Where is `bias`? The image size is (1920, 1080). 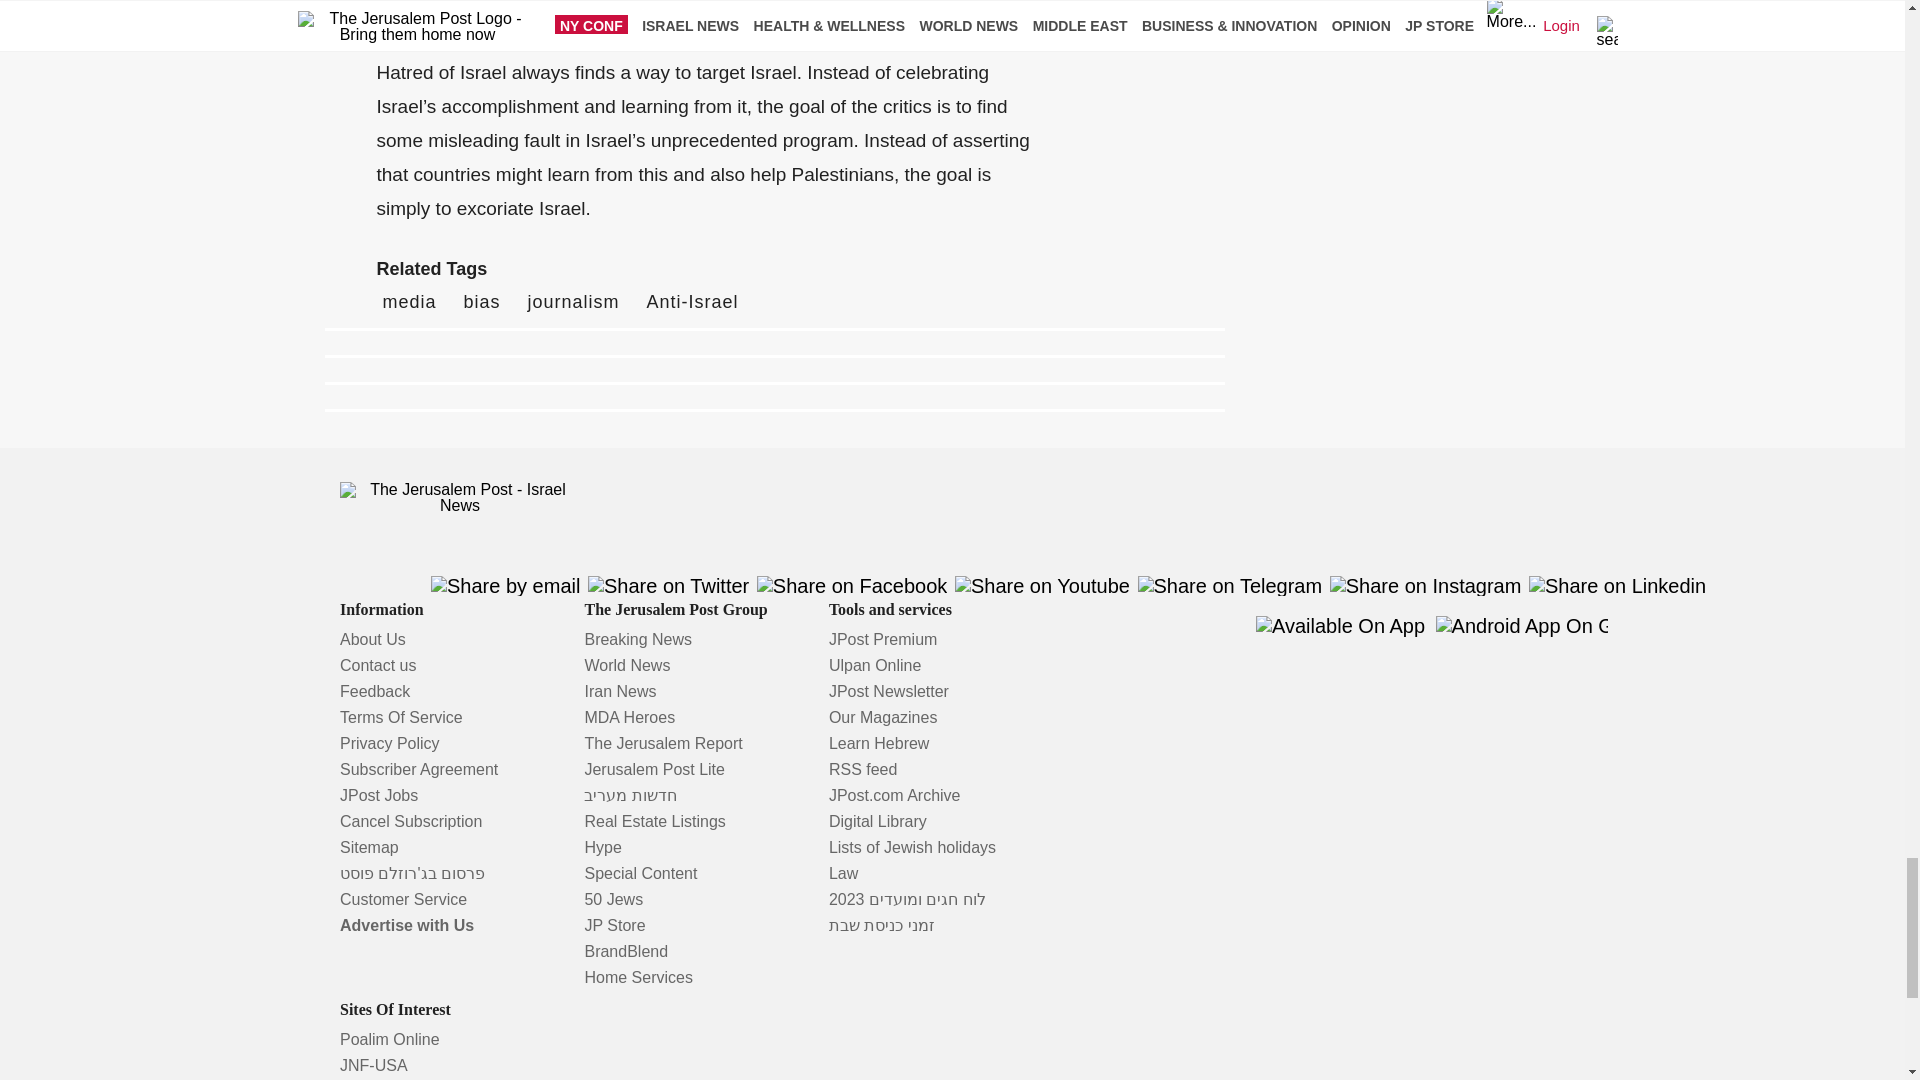 bias is located at coordinates (482, 302).